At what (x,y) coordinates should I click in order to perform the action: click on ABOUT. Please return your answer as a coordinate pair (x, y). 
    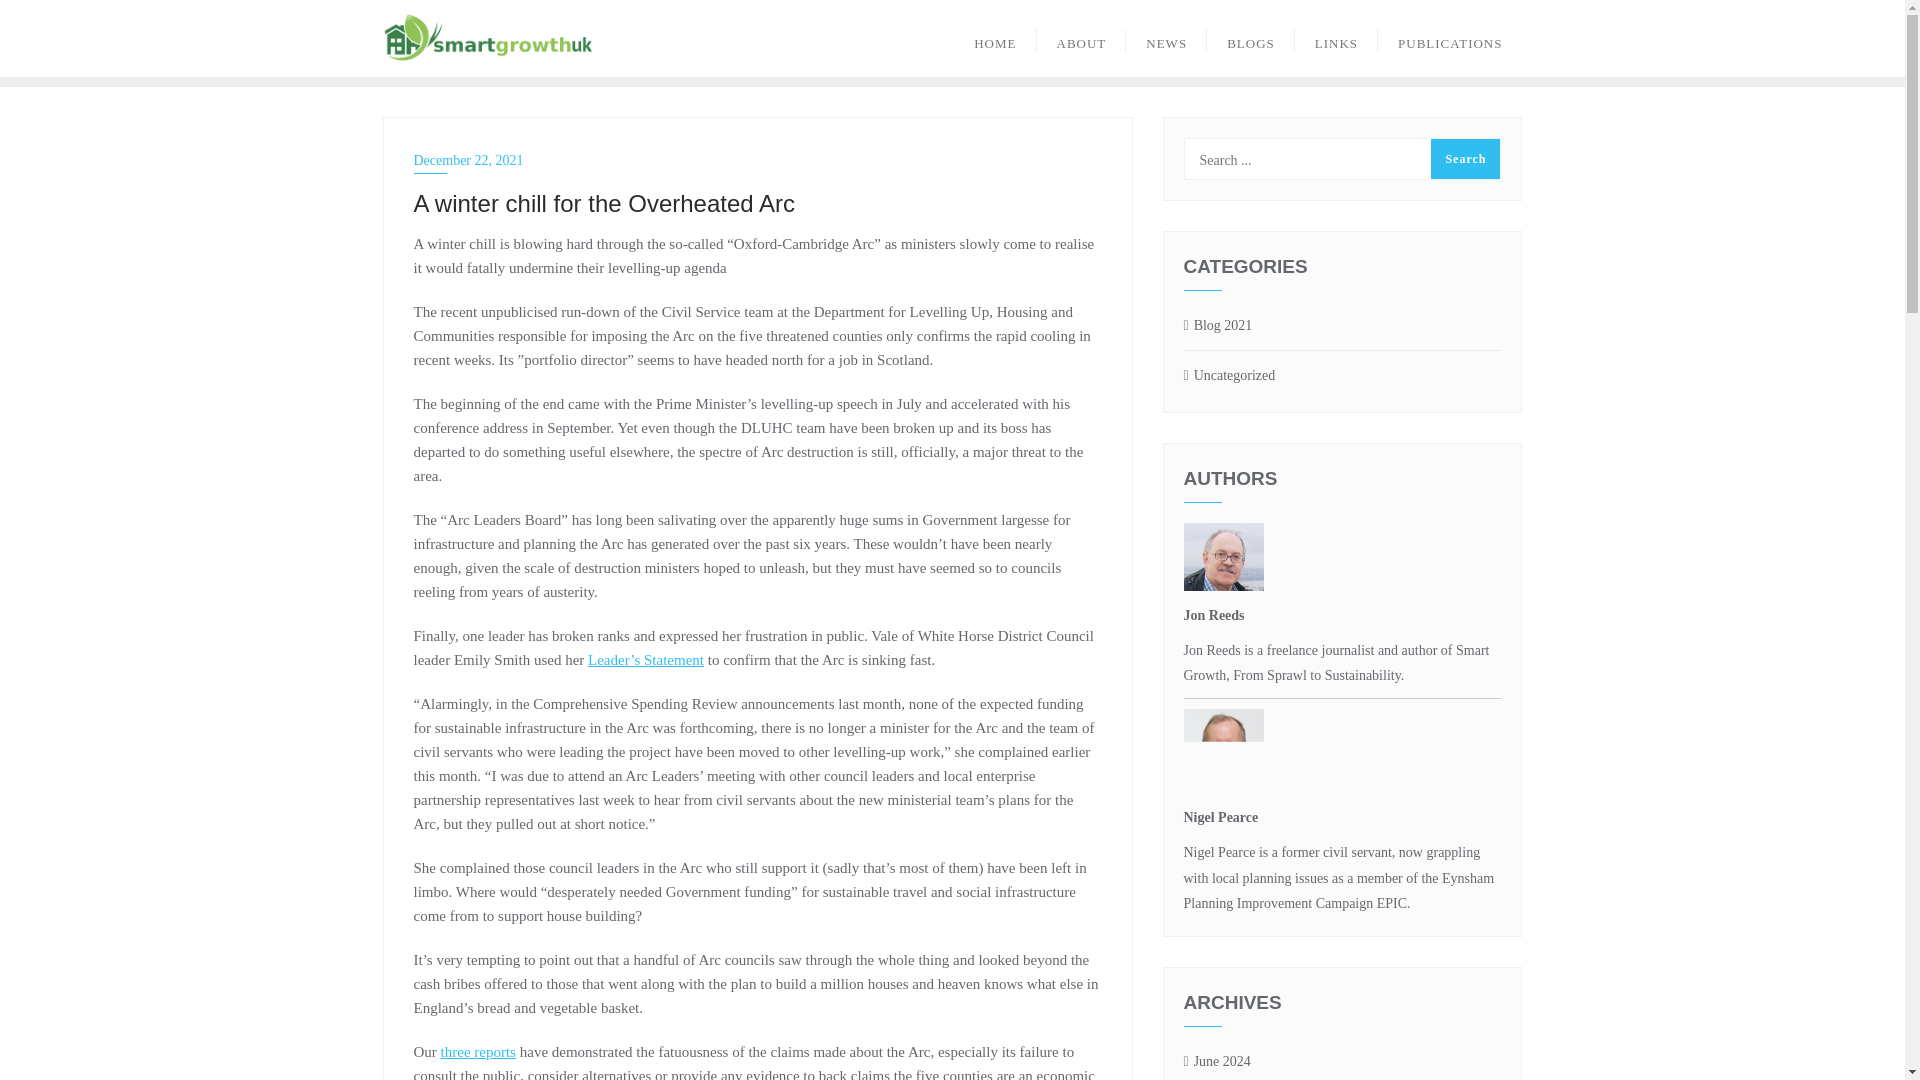
    Looking at the image, I should click on (1080, 38).